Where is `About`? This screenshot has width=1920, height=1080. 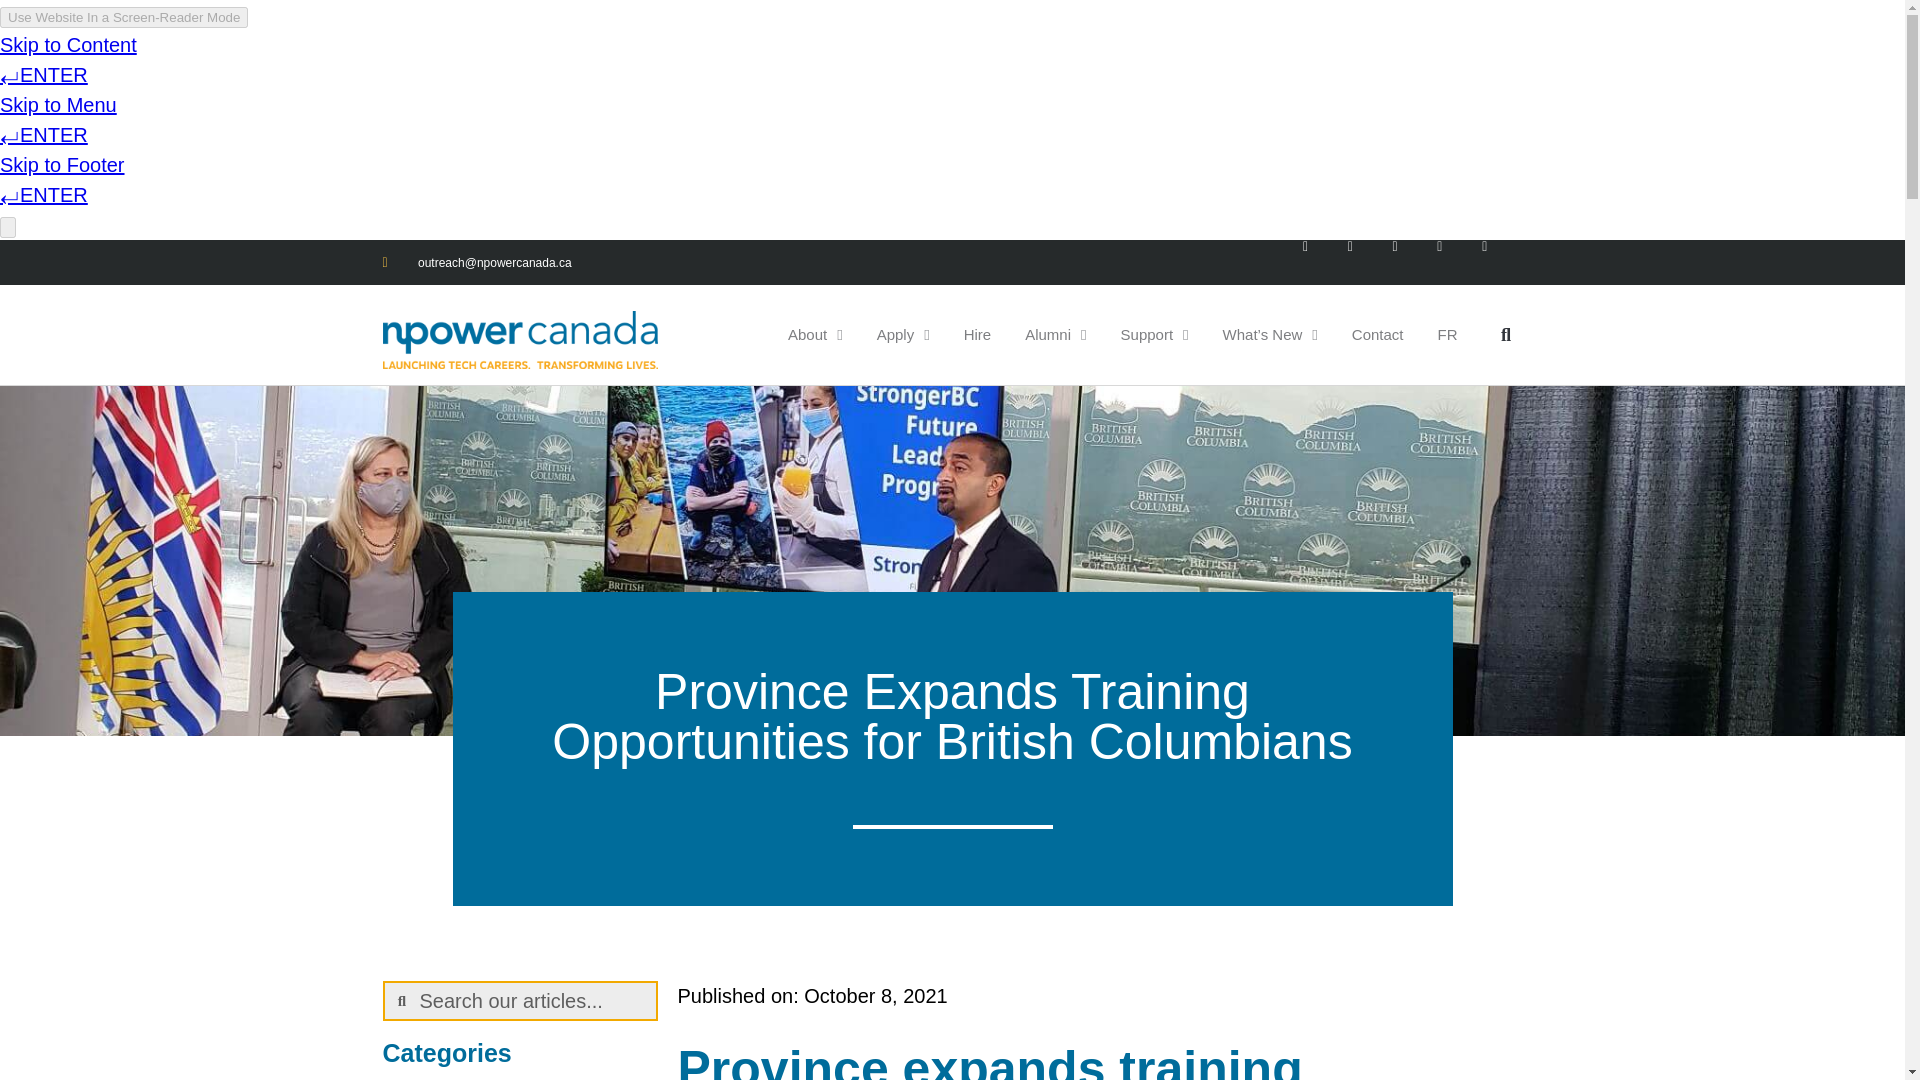
About is located at coordinates (816, 334).